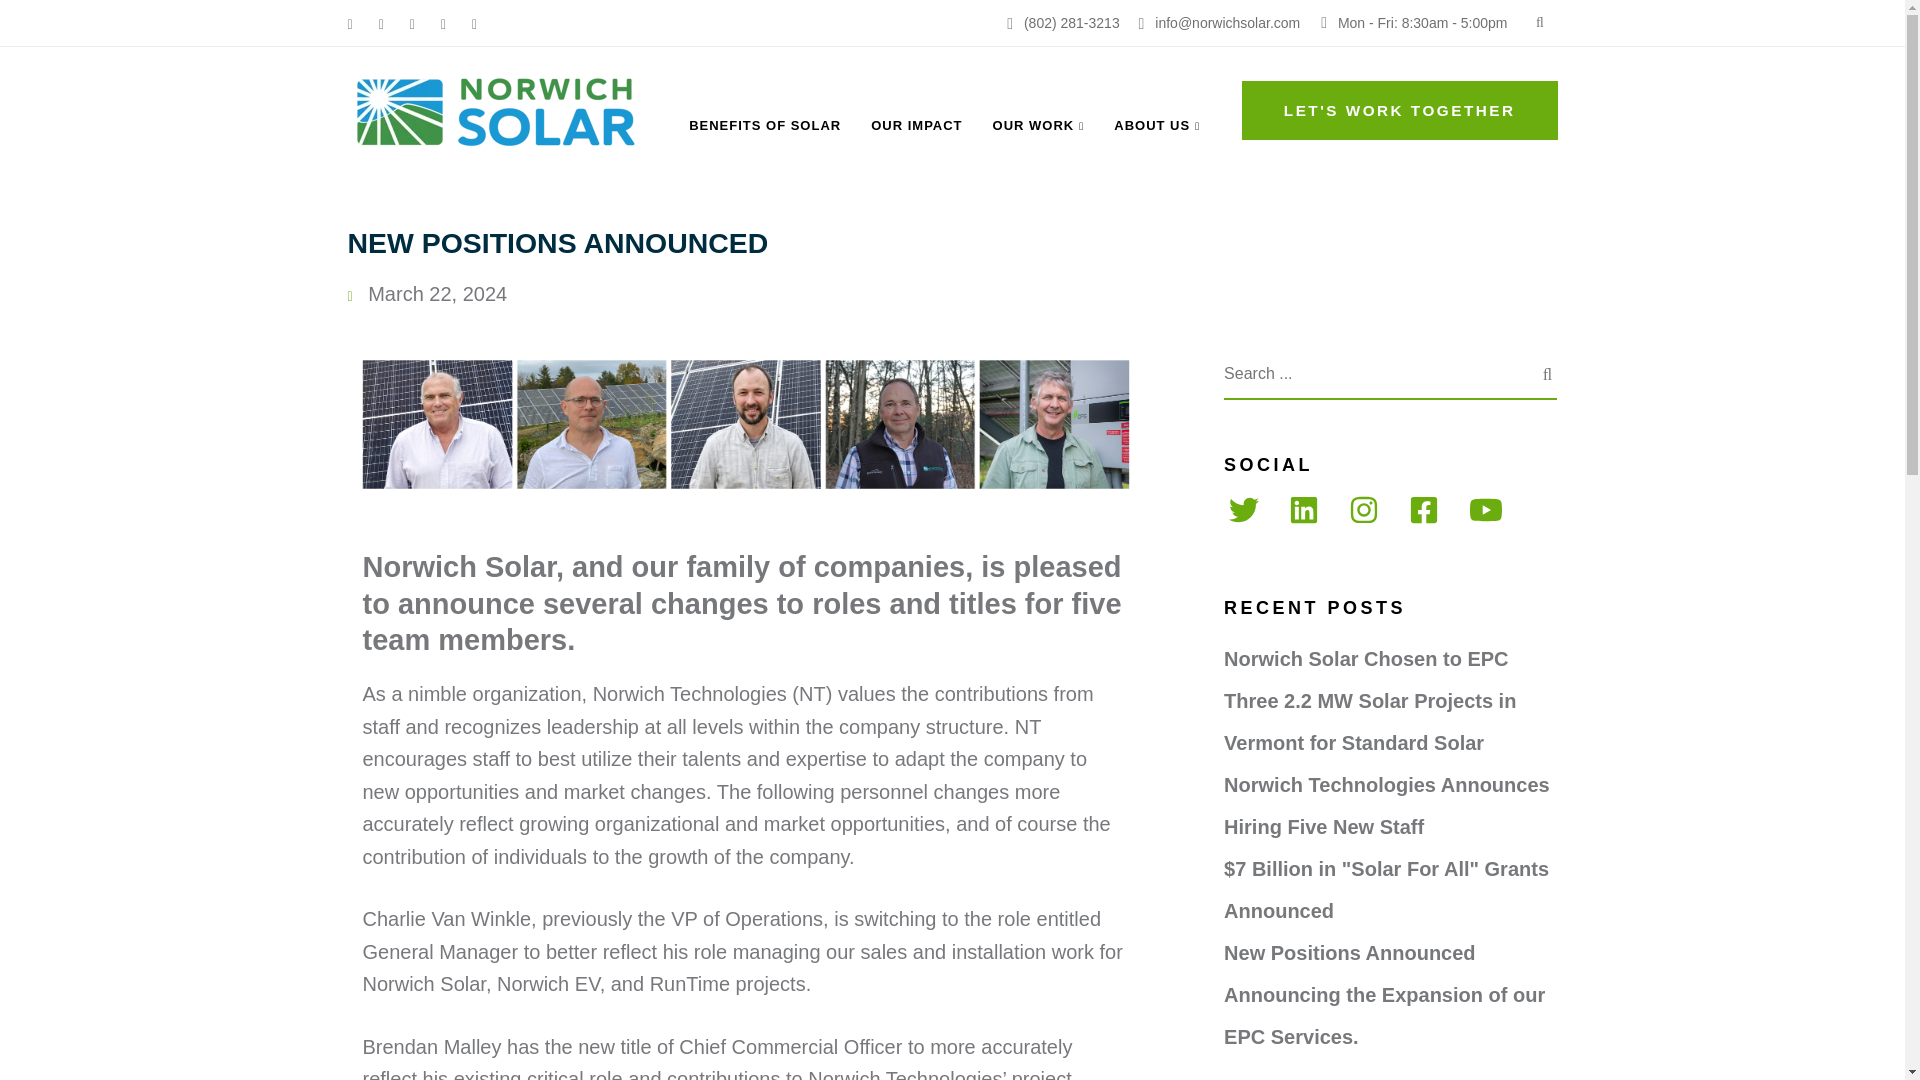 This screenshot has width=1920, height=1080. I want to click on New Positions Announced, so click(746, 424).